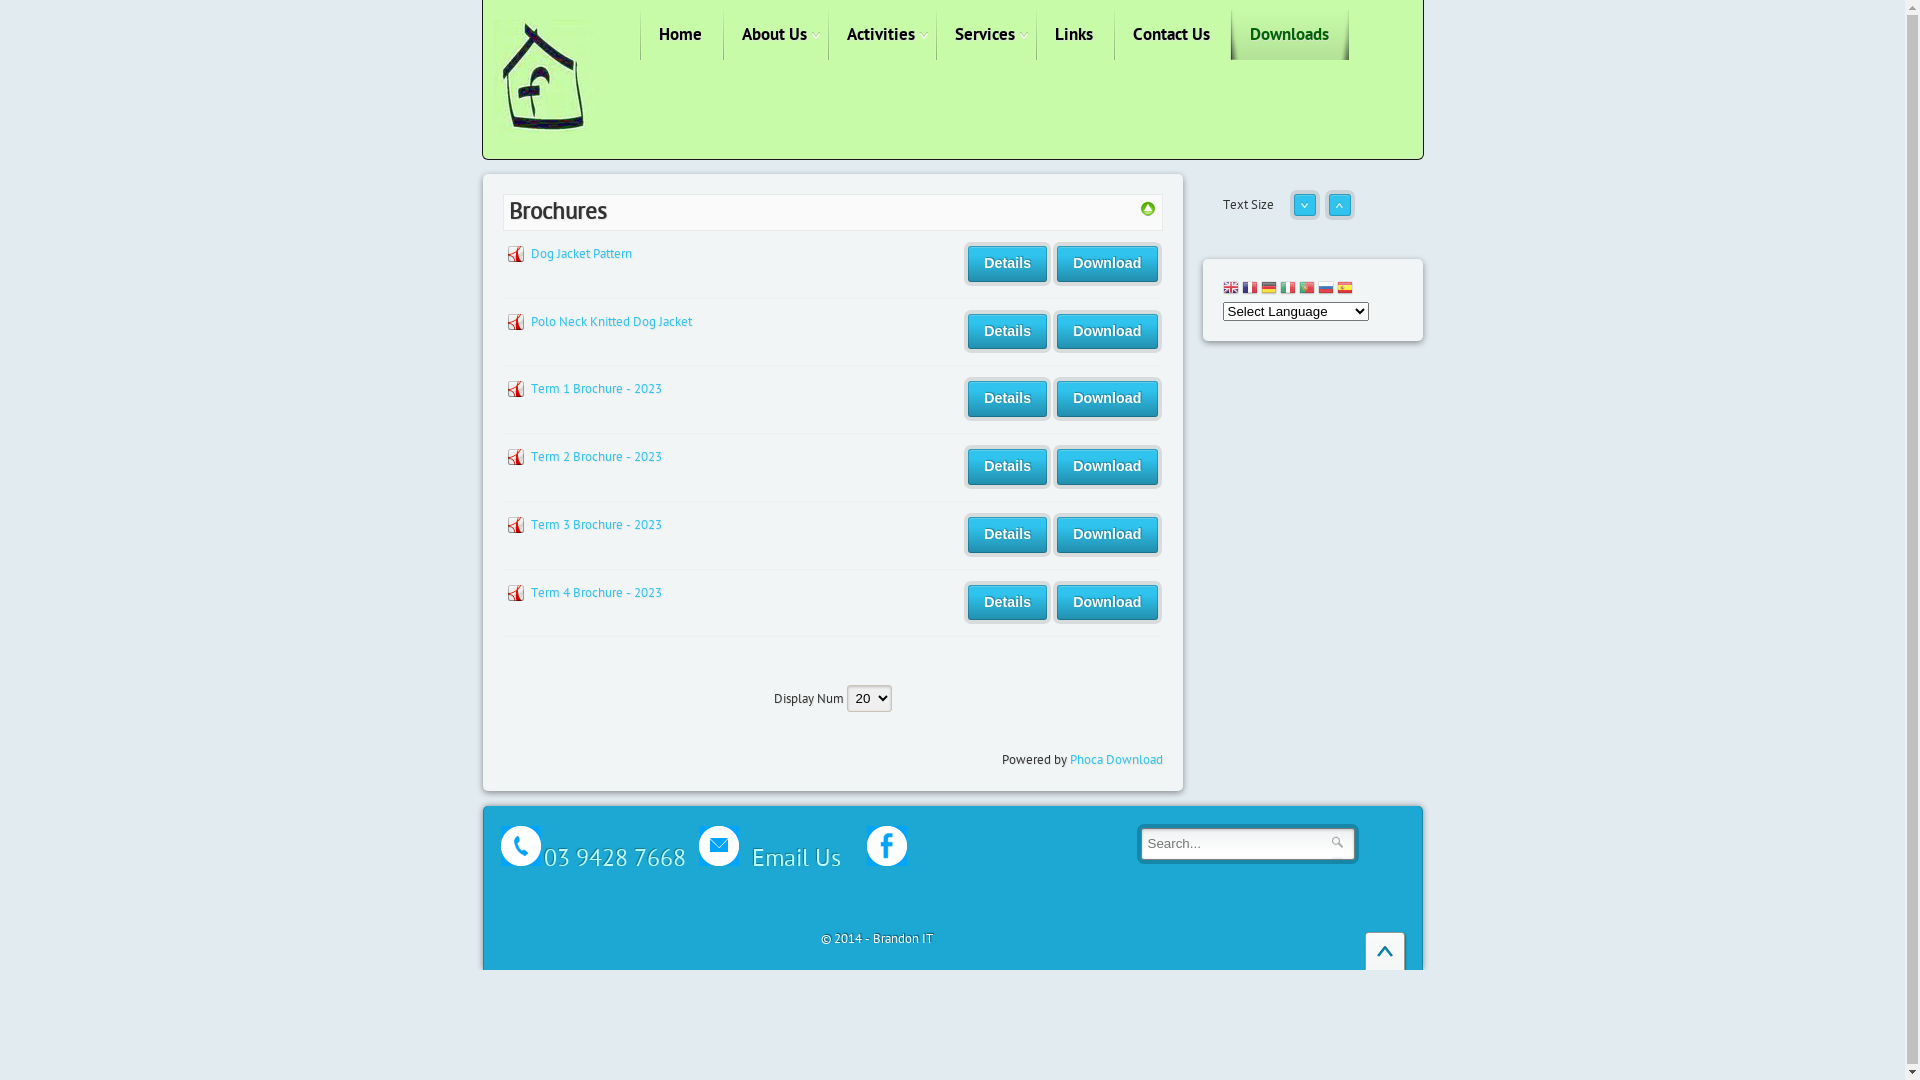  I want to click on Download, so click(1107, 264).